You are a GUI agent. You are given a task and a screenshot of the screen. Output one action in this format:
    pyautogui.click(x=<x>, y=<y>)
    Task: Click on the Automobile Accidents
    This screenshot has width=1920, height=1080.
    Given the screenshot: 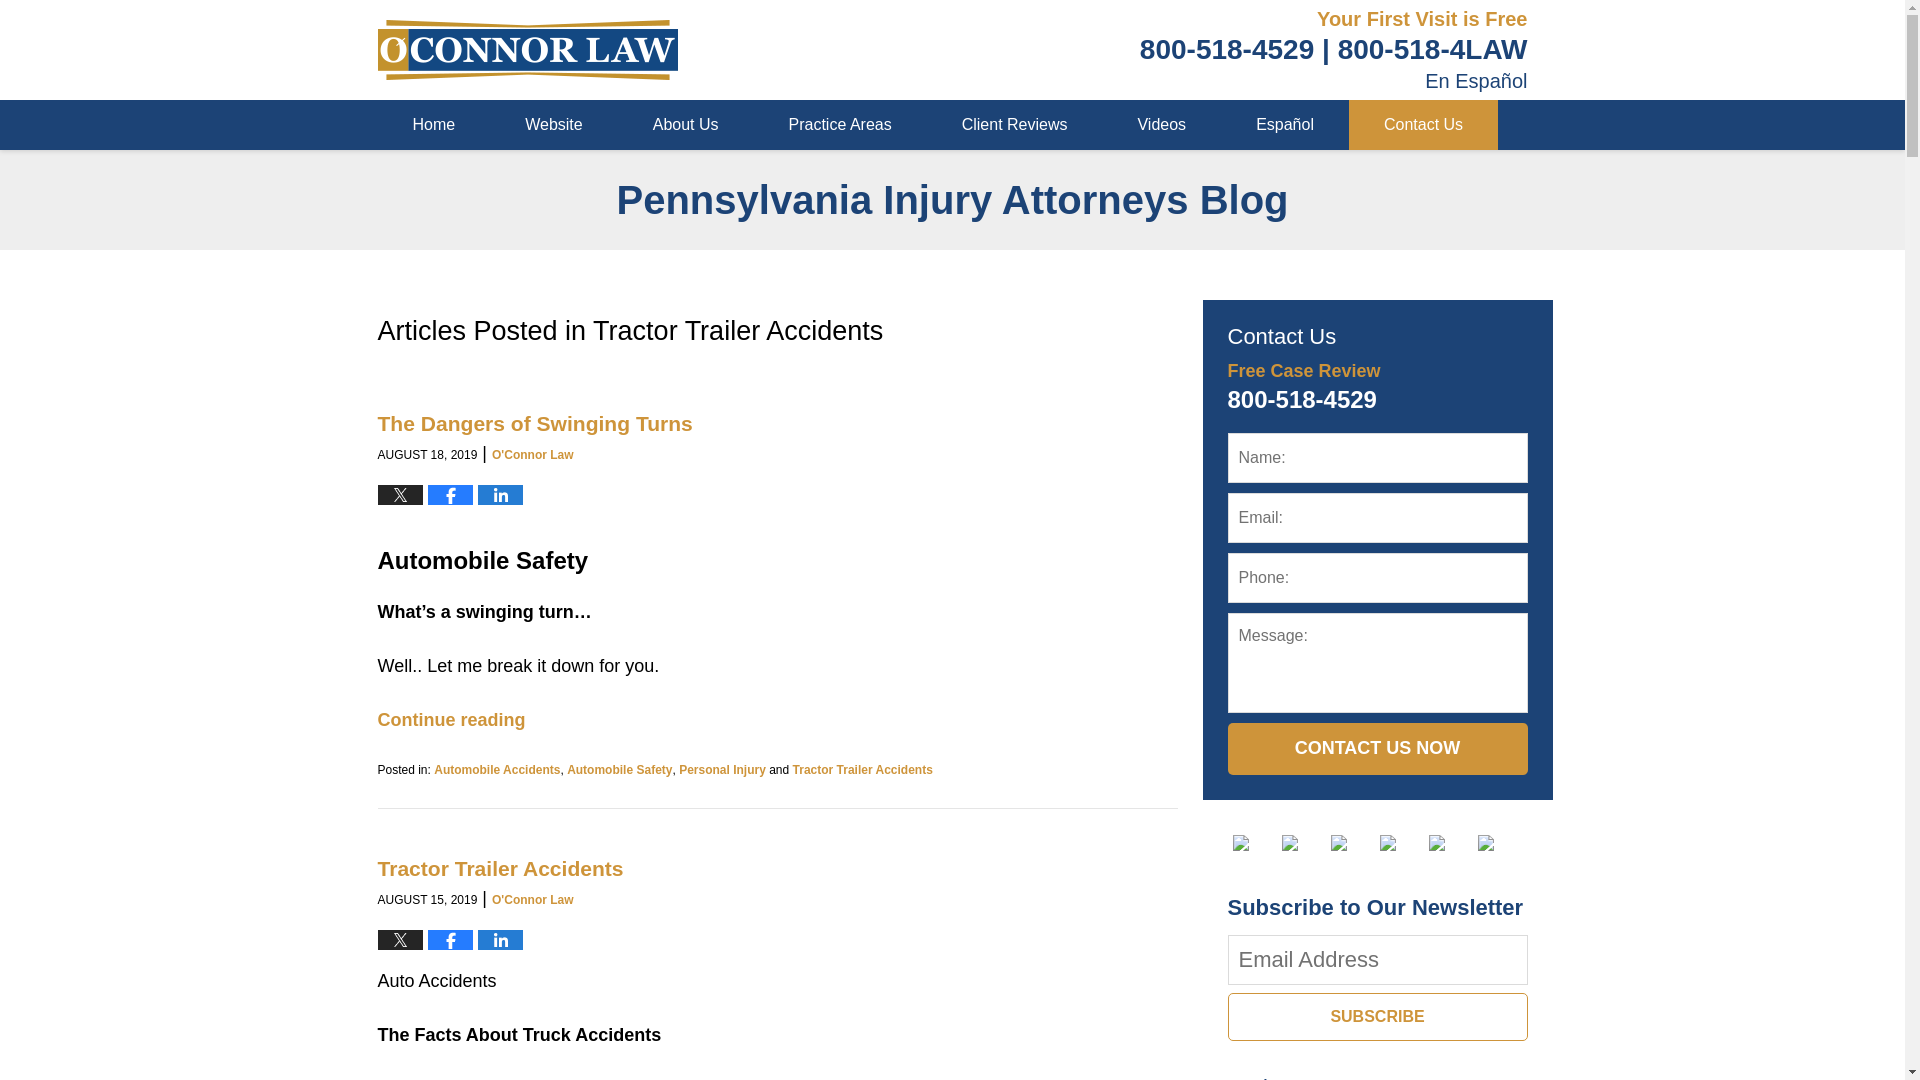 What is the action you would take?
    pyautogui.click(x=496, y=769)
    